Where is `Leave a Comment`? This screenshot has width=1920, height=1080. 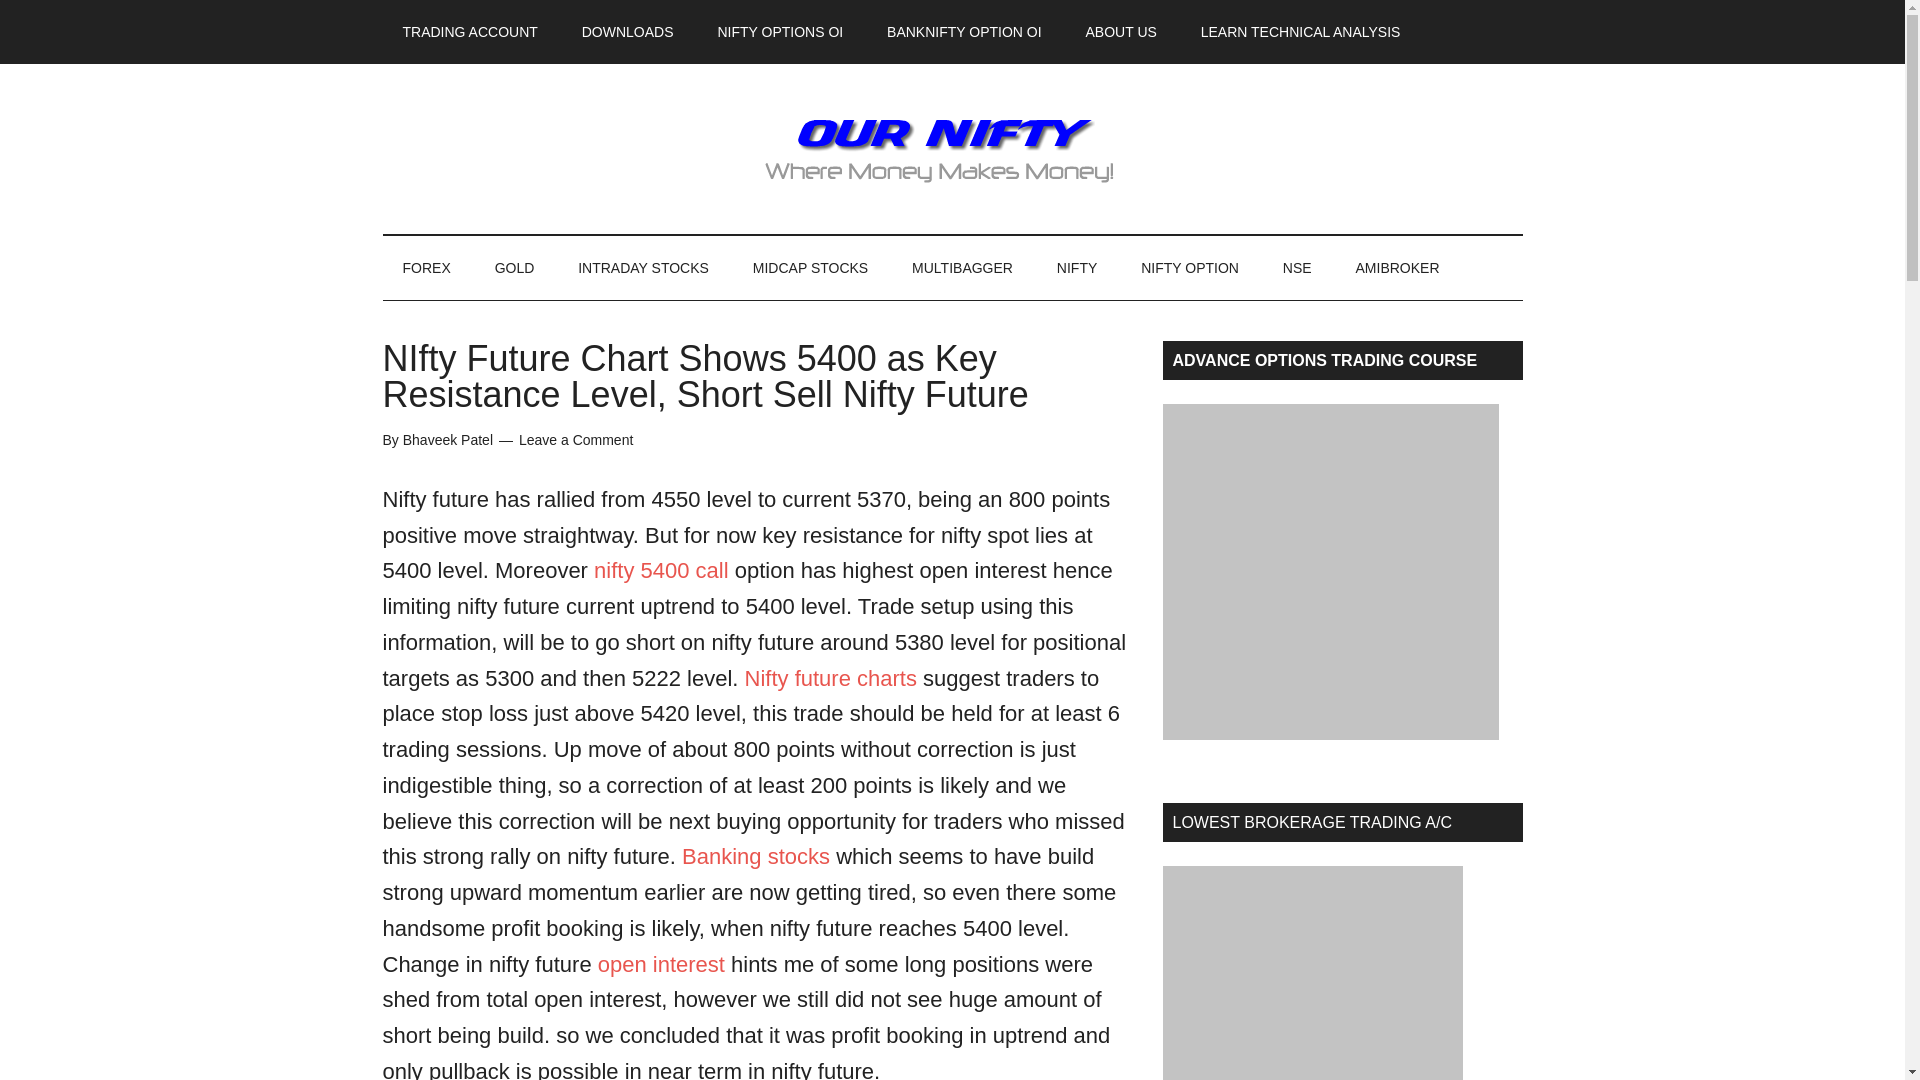 Leave a Comment is located at coordinates (576, 440).